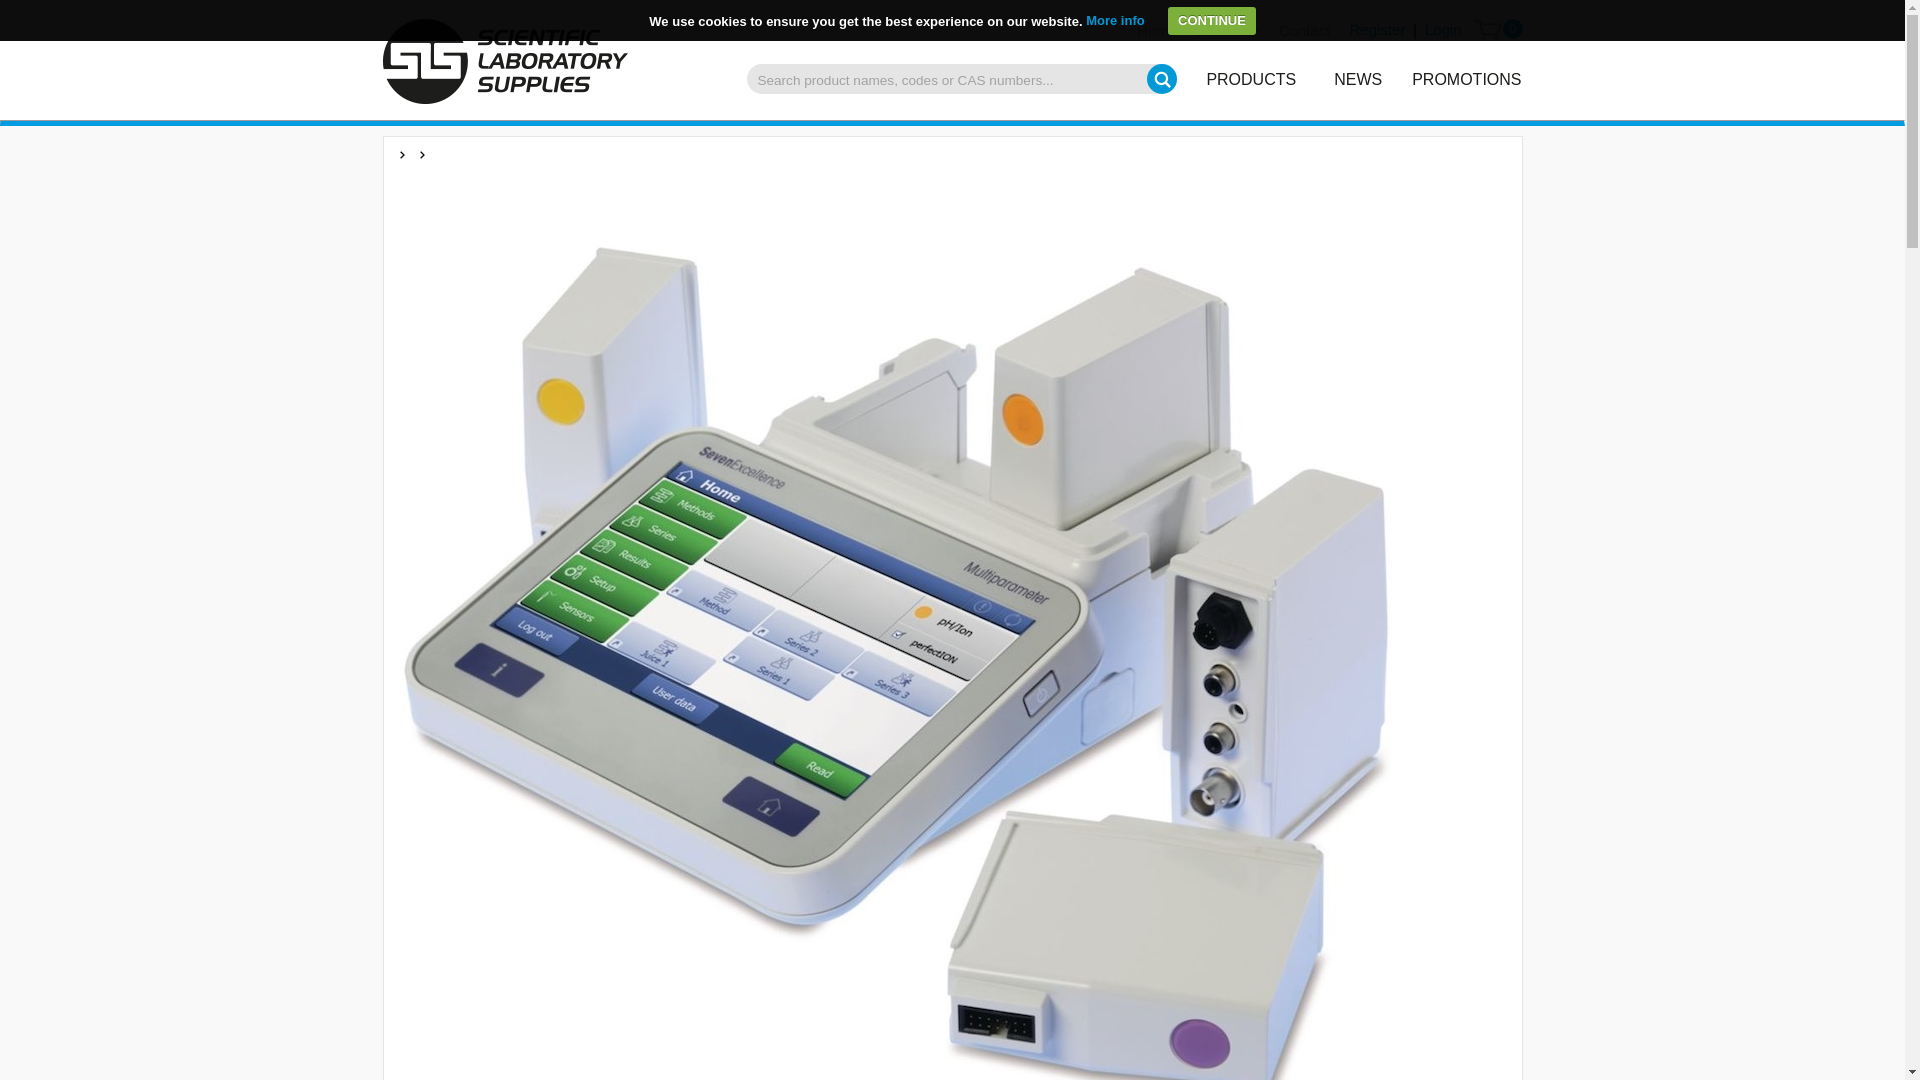  Describe the element at coordinates (1357, 78) in the screenshot. I see `NEWS` at that location.